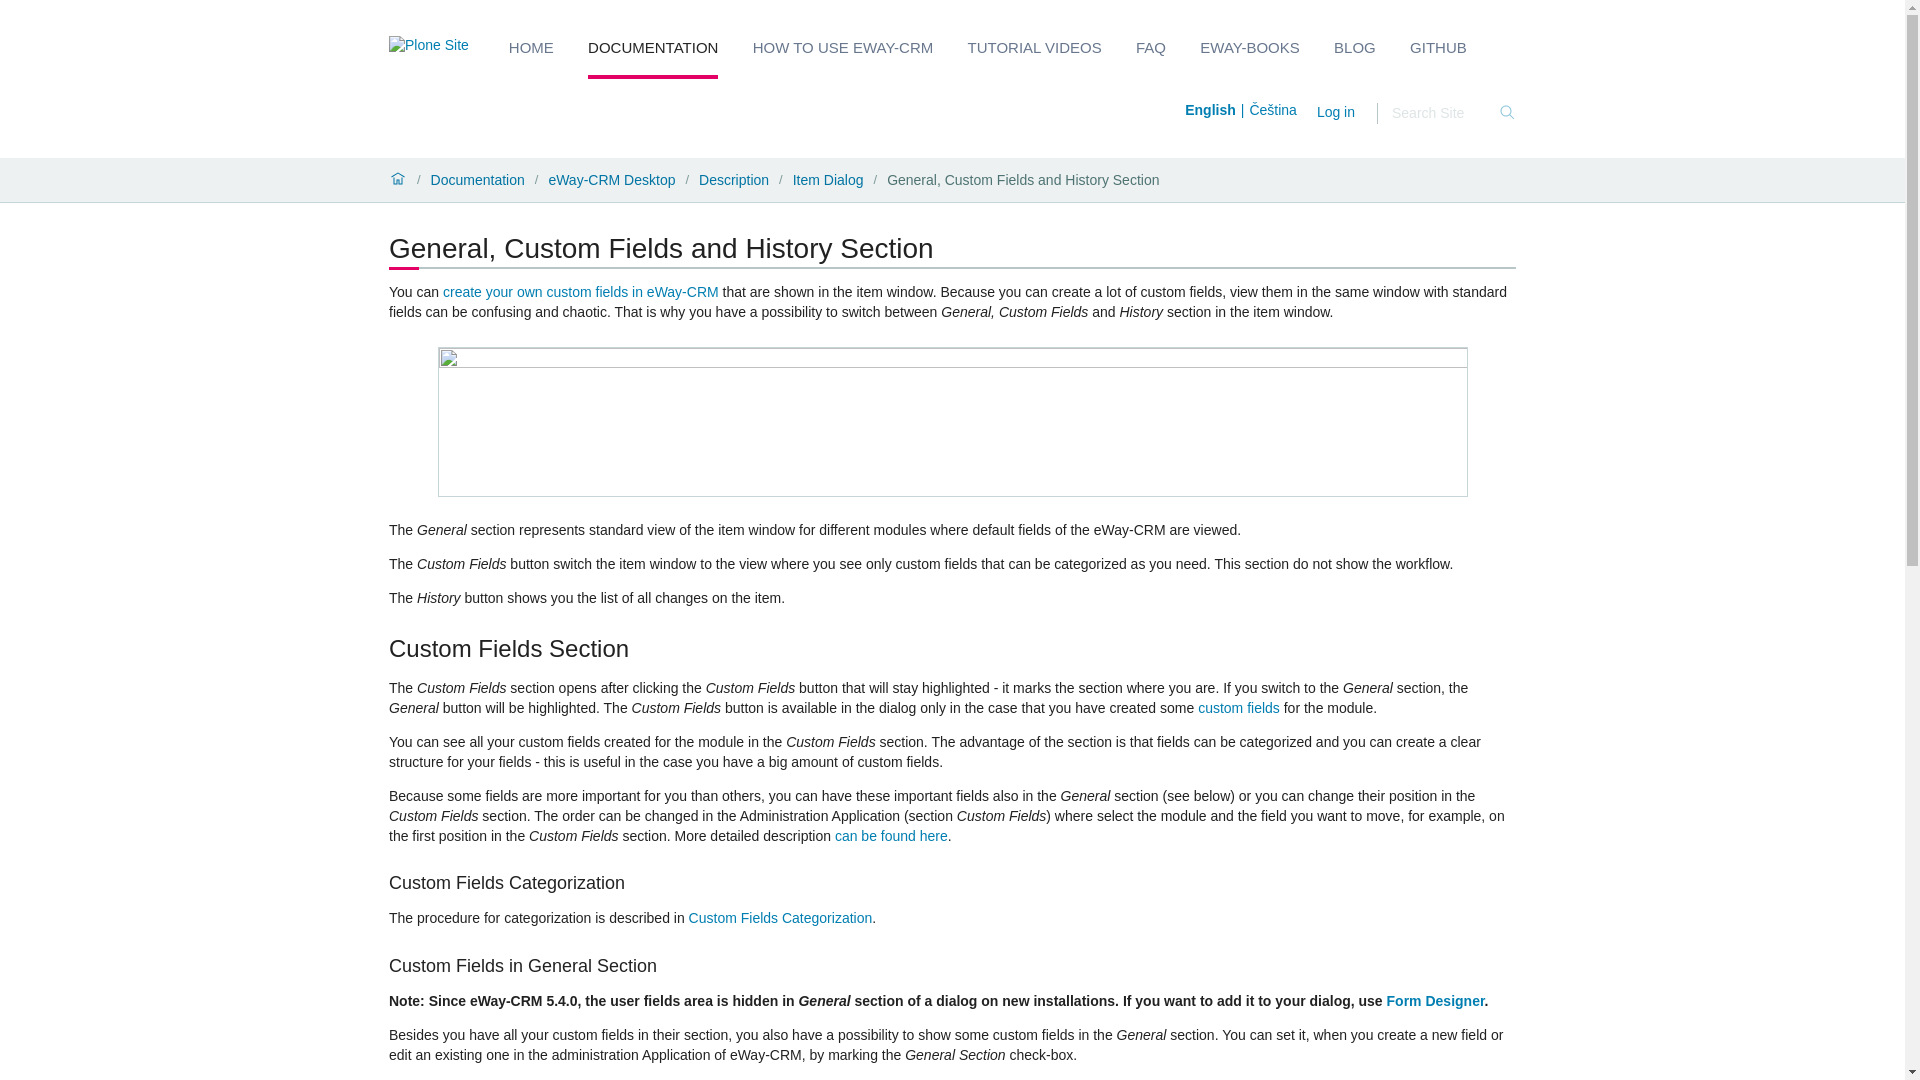 The height and width of the screenshot is (1080, 1920). What do you see at coordinates (1435, 1000) in the screenshot?
I see `Form Designer` at bounding box center [1435, 1000].